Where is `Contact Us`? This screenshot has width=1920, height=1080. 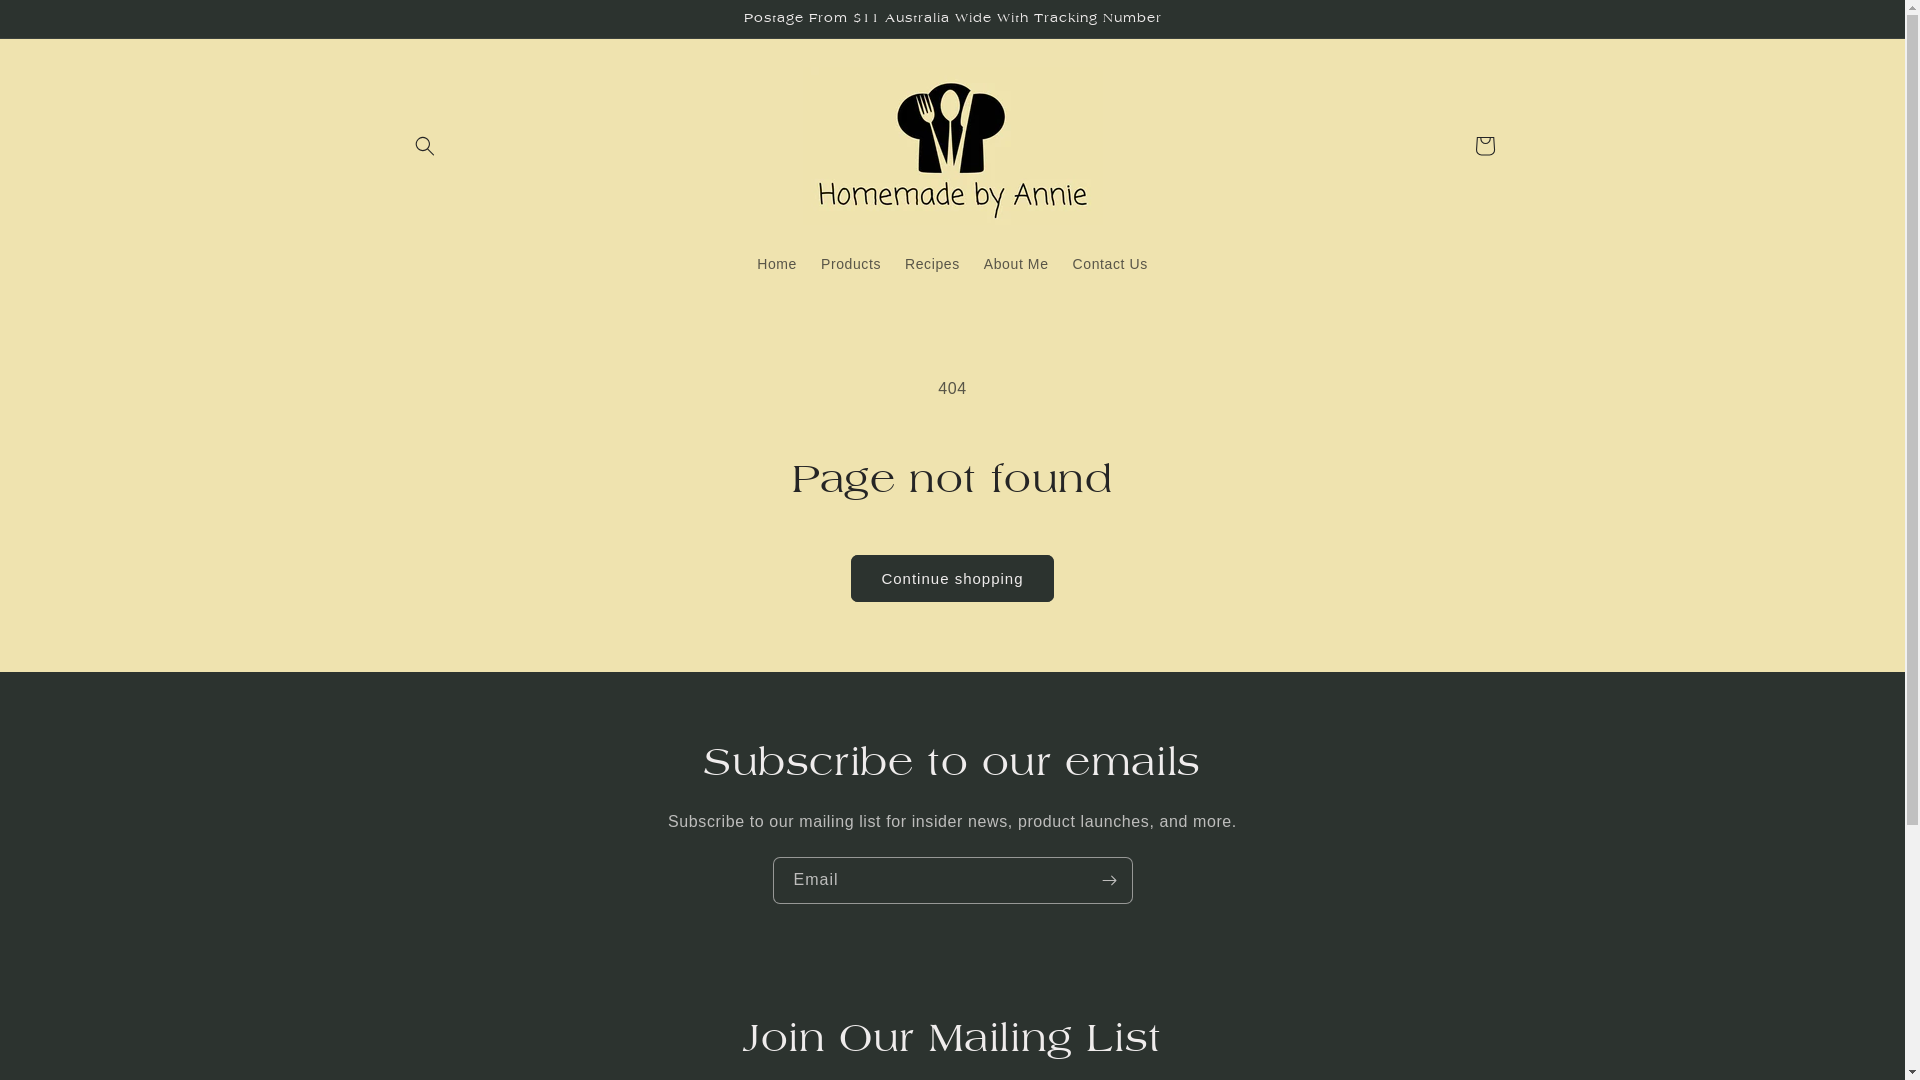 Contact Us is located at coordinates (1110, 263).